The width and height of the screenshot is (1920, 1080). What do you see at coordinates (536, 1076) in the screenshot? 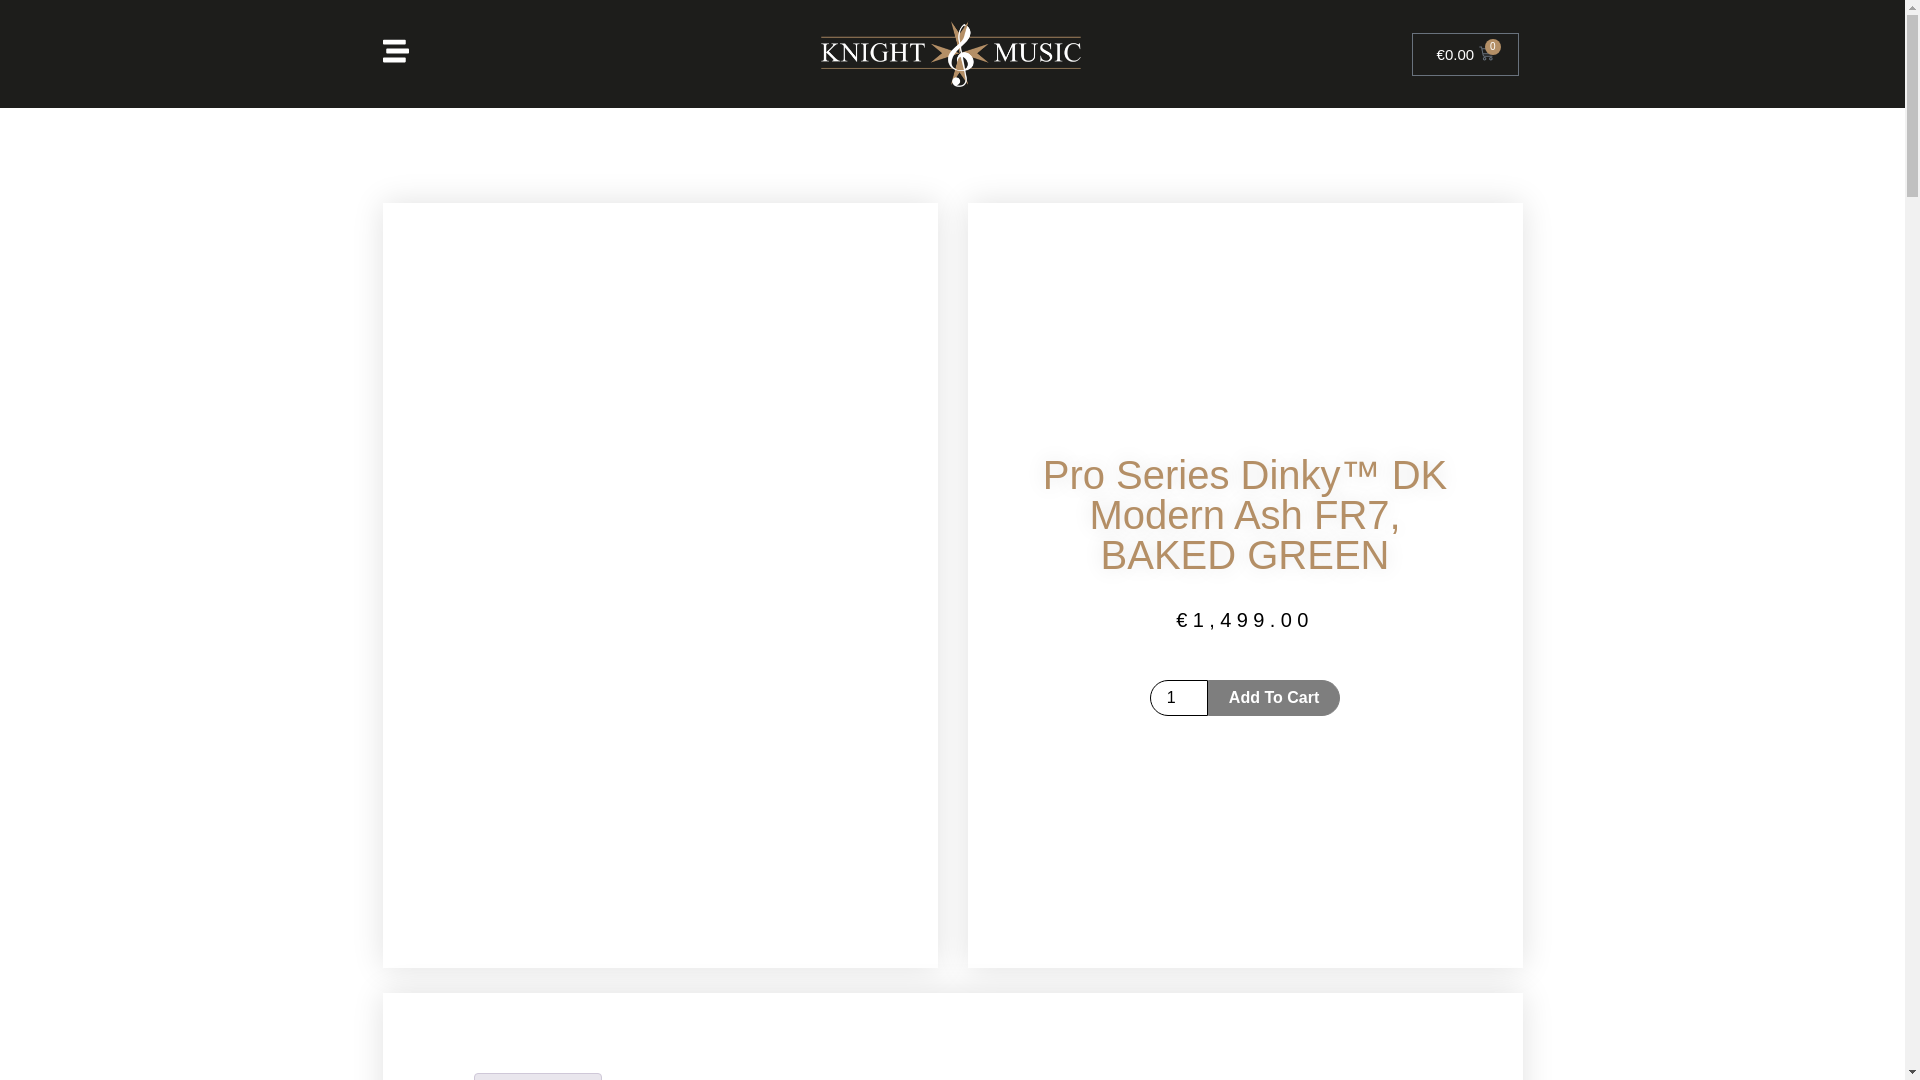
I see `Description` at bounding box center [536, 1076].